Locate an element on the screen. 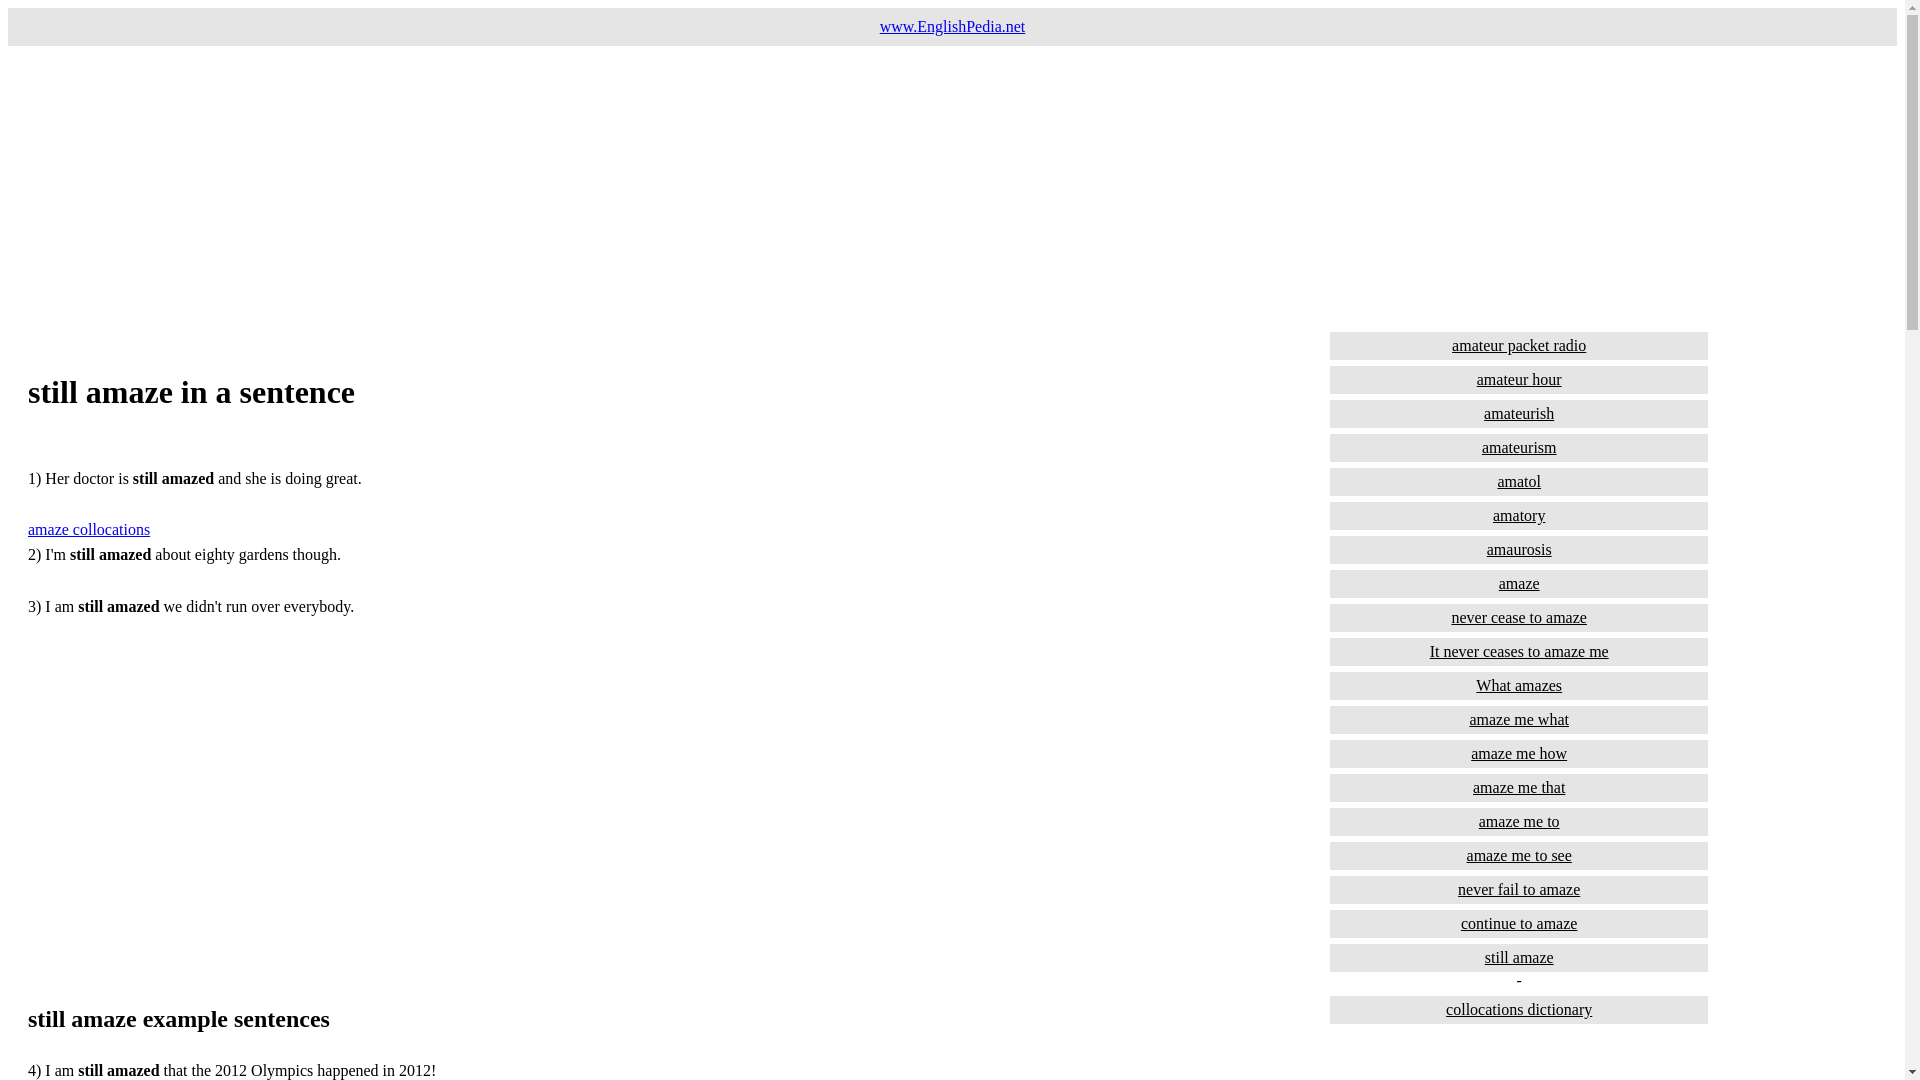 Image resolution: width=1920 pixels, height=1080 pixels. amateurish in a sentence is located at coordinates (1519, 413).